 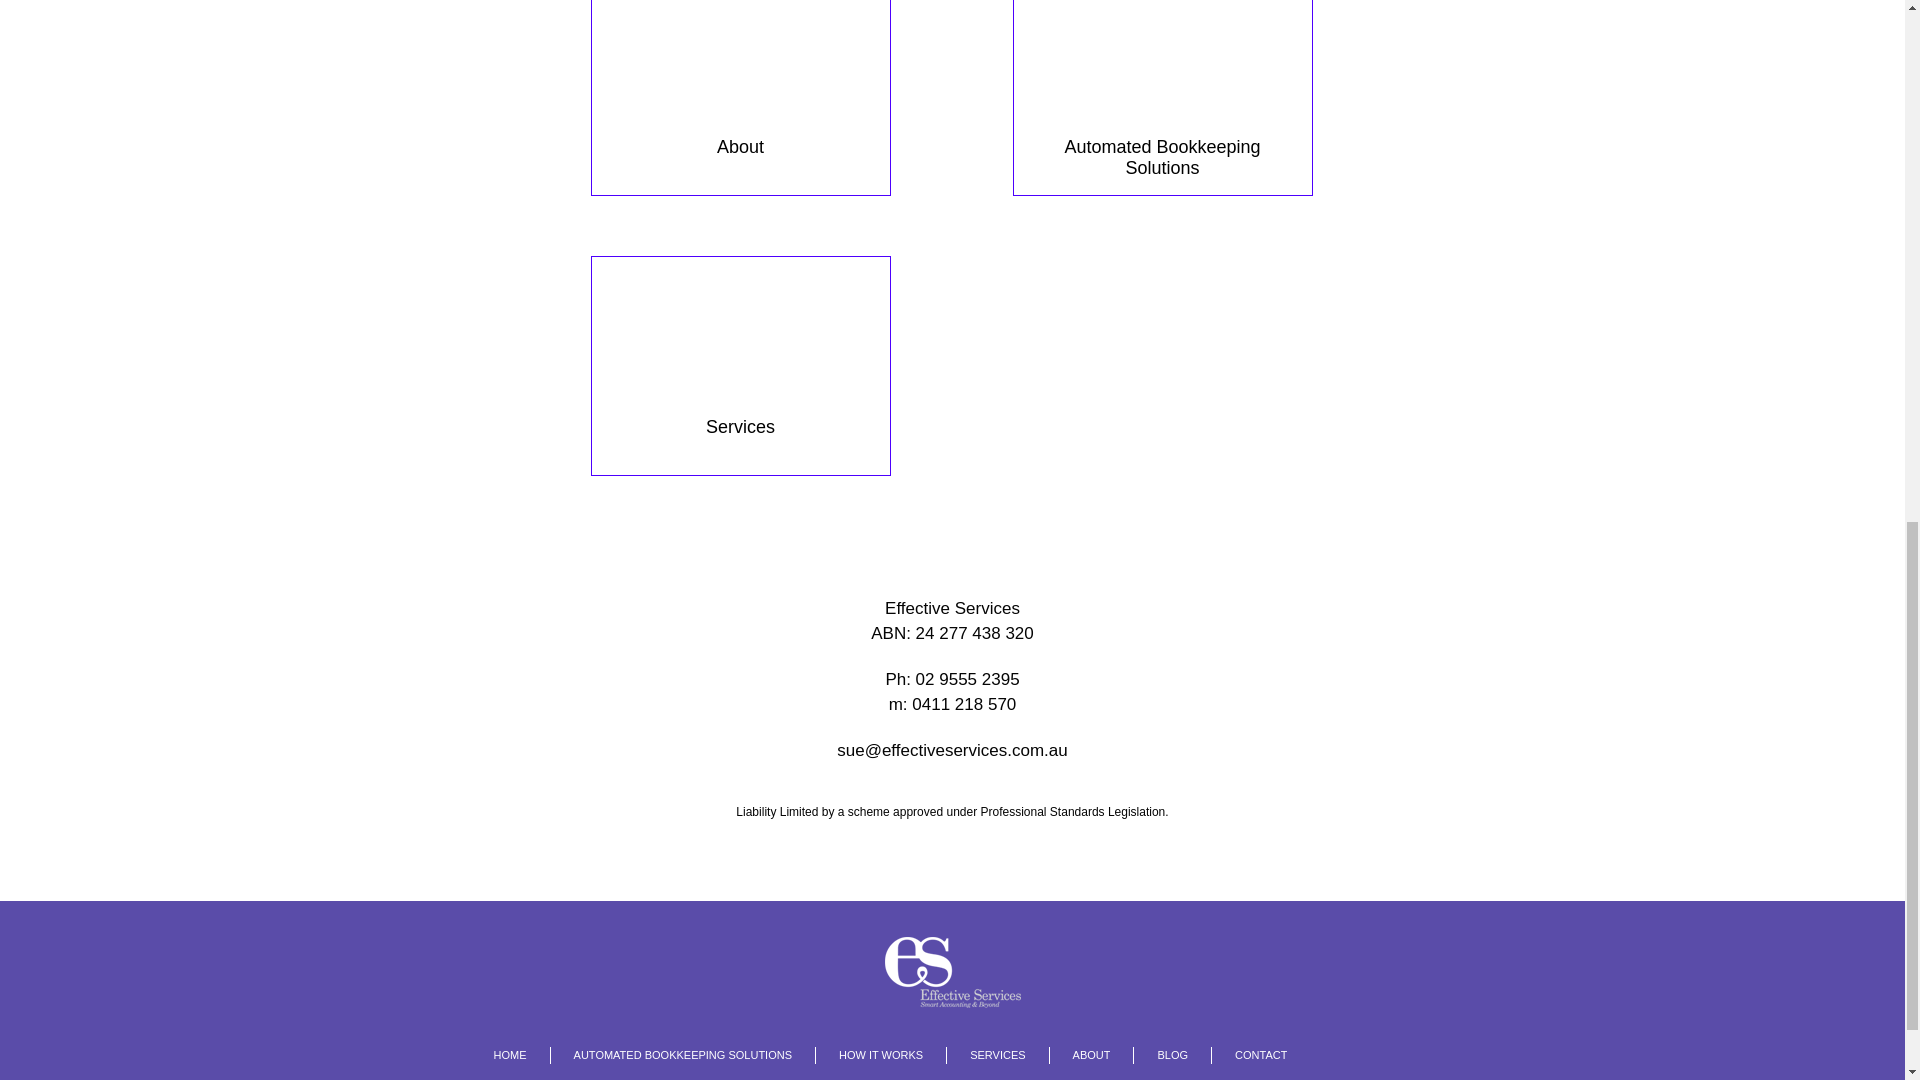 What do you see at coordinates (510, 1054) in the screenshot?
I see `HOME` at bounding box center [510, 1054].